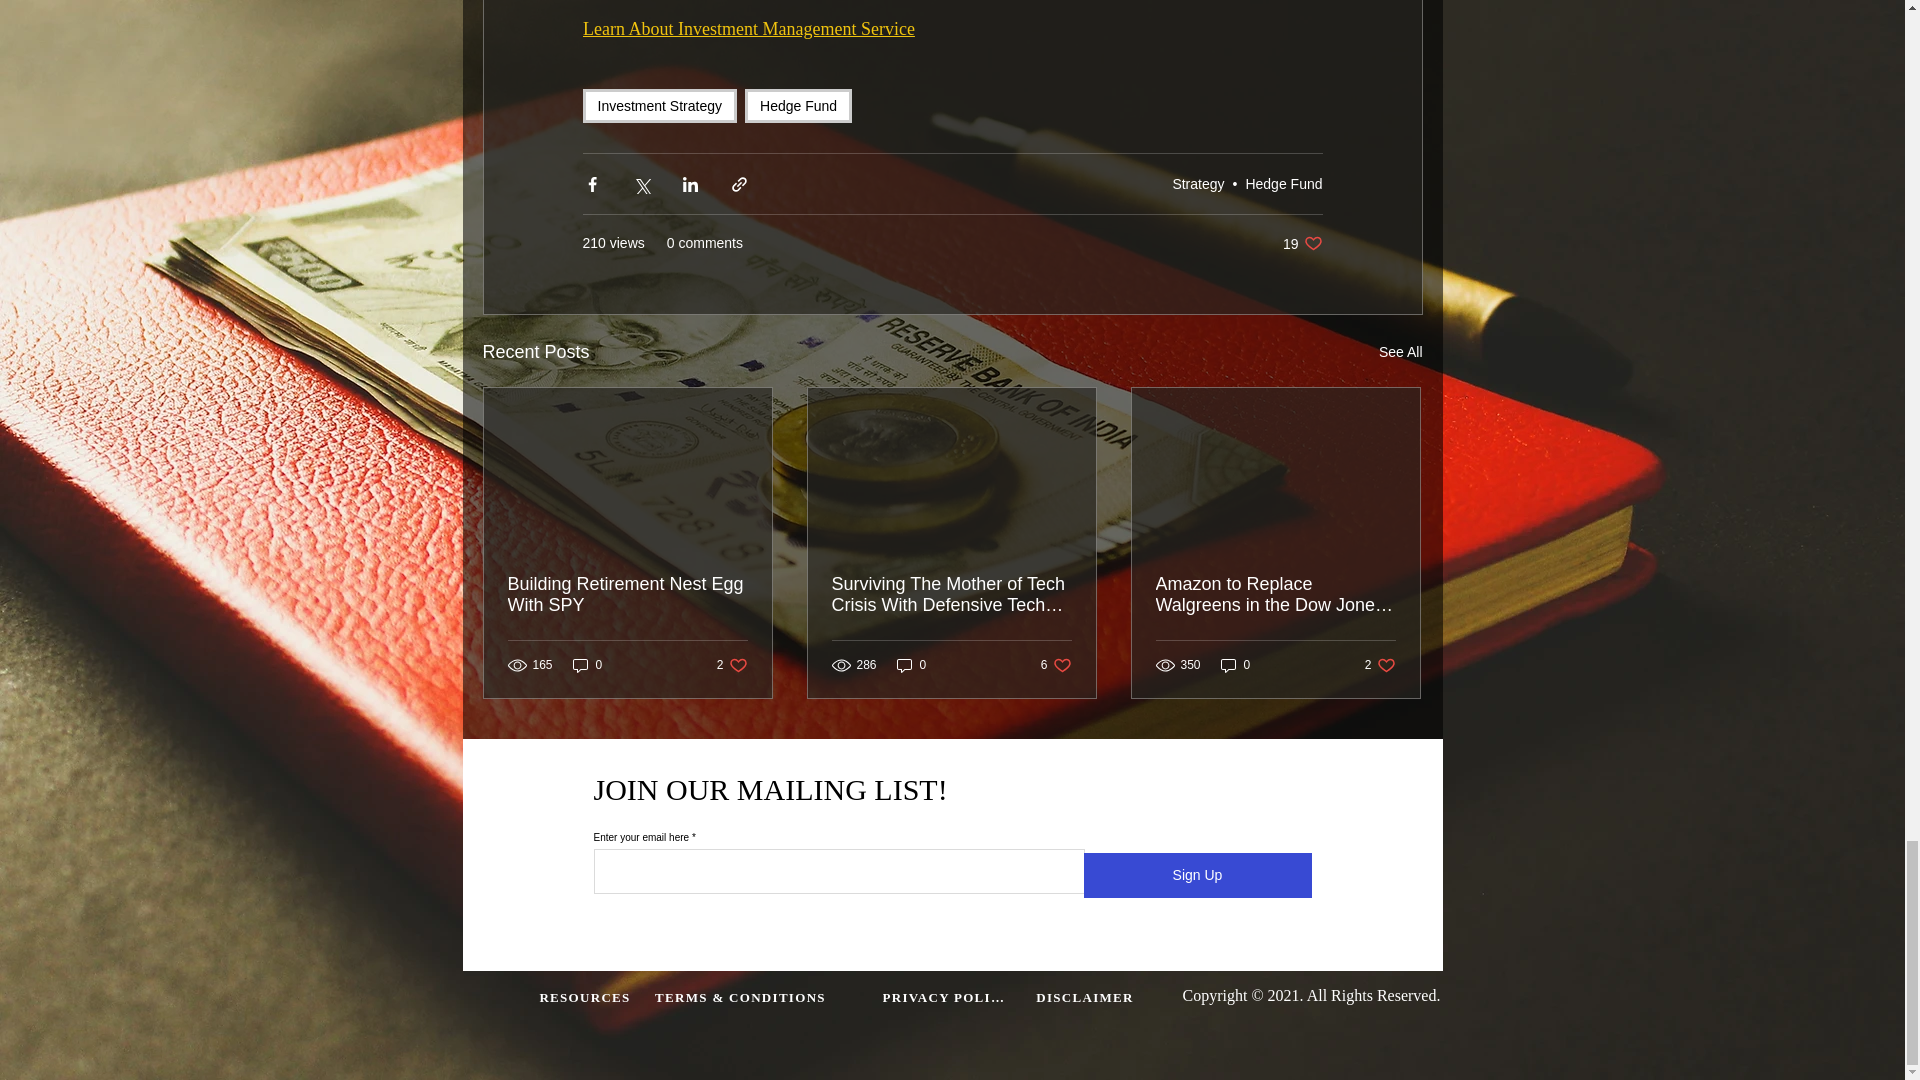 The width and height of the screenshot is (1920, 1080). I want to click on Strategy, so click(1283, 184).